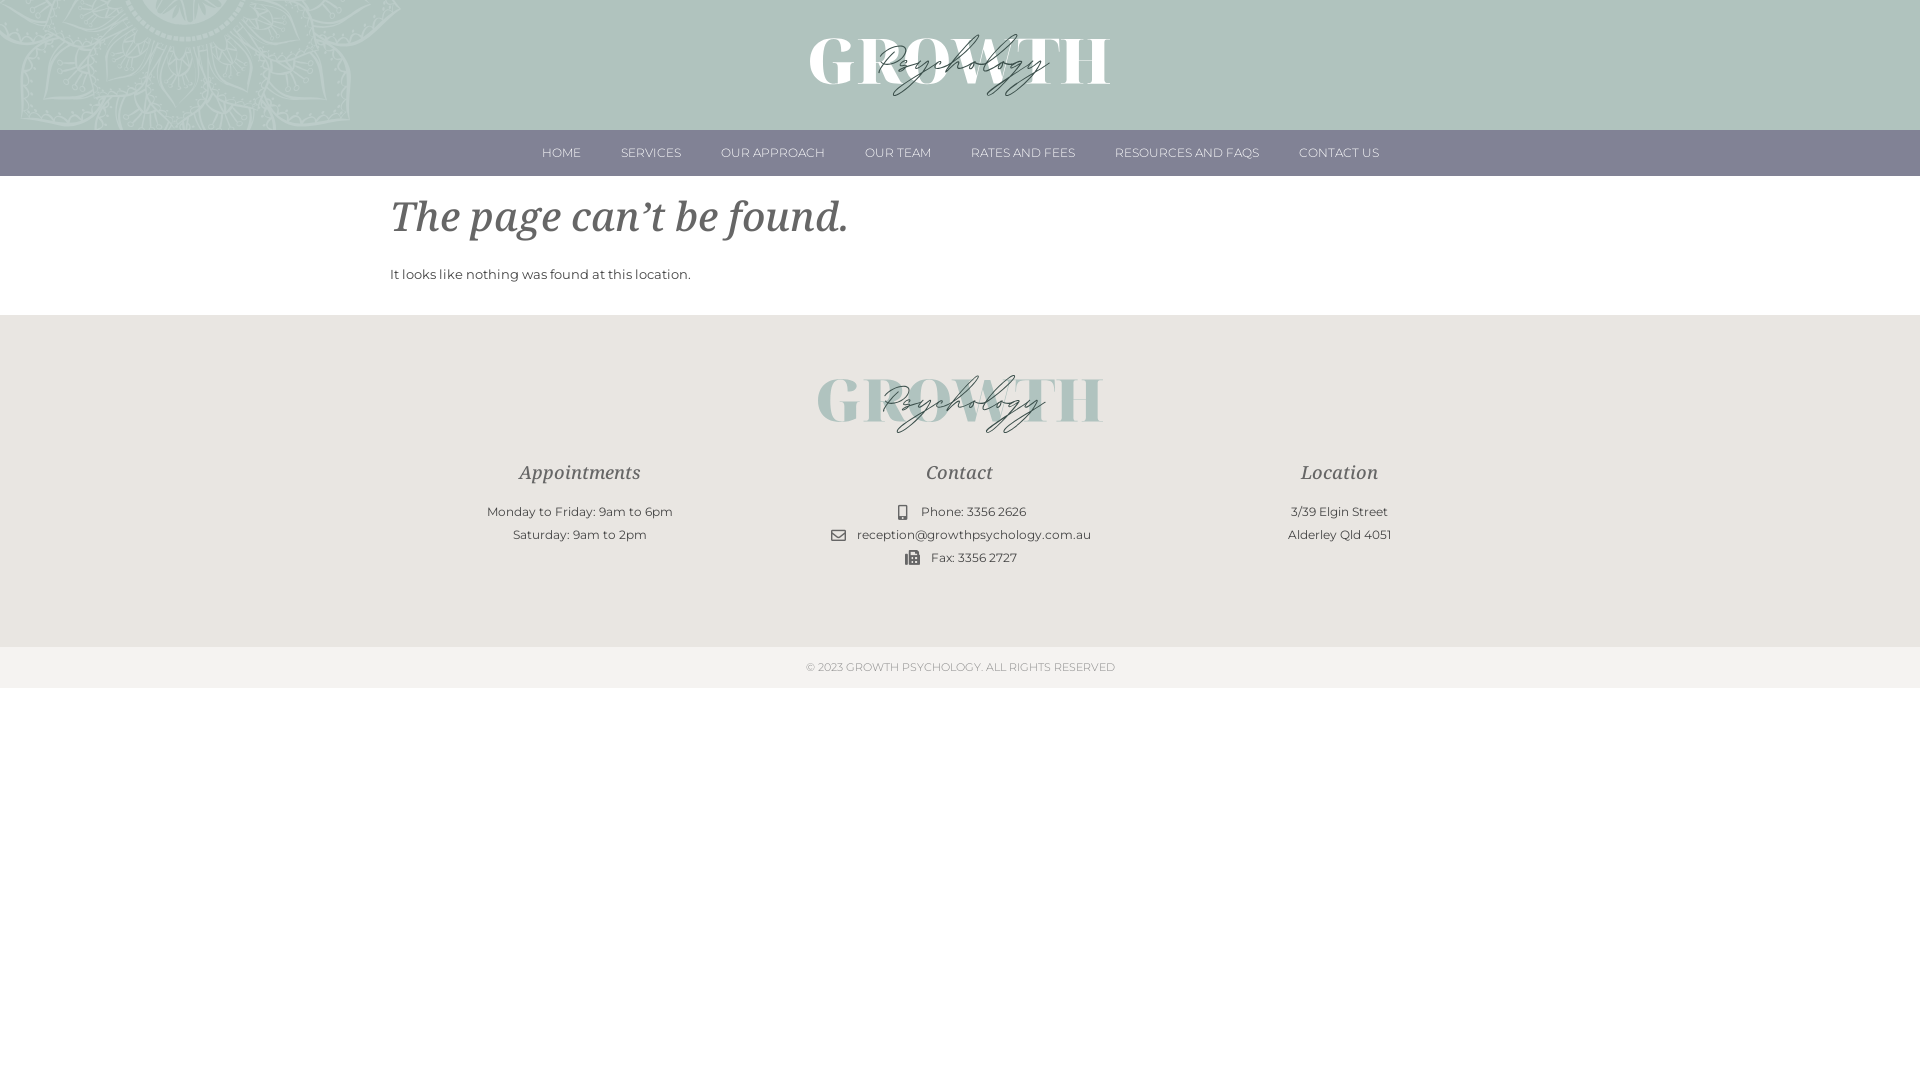  What do you see at coordinates (897, 153) in the screenshot?
I see `OUR TEAM` at bounding box center [897, 153].